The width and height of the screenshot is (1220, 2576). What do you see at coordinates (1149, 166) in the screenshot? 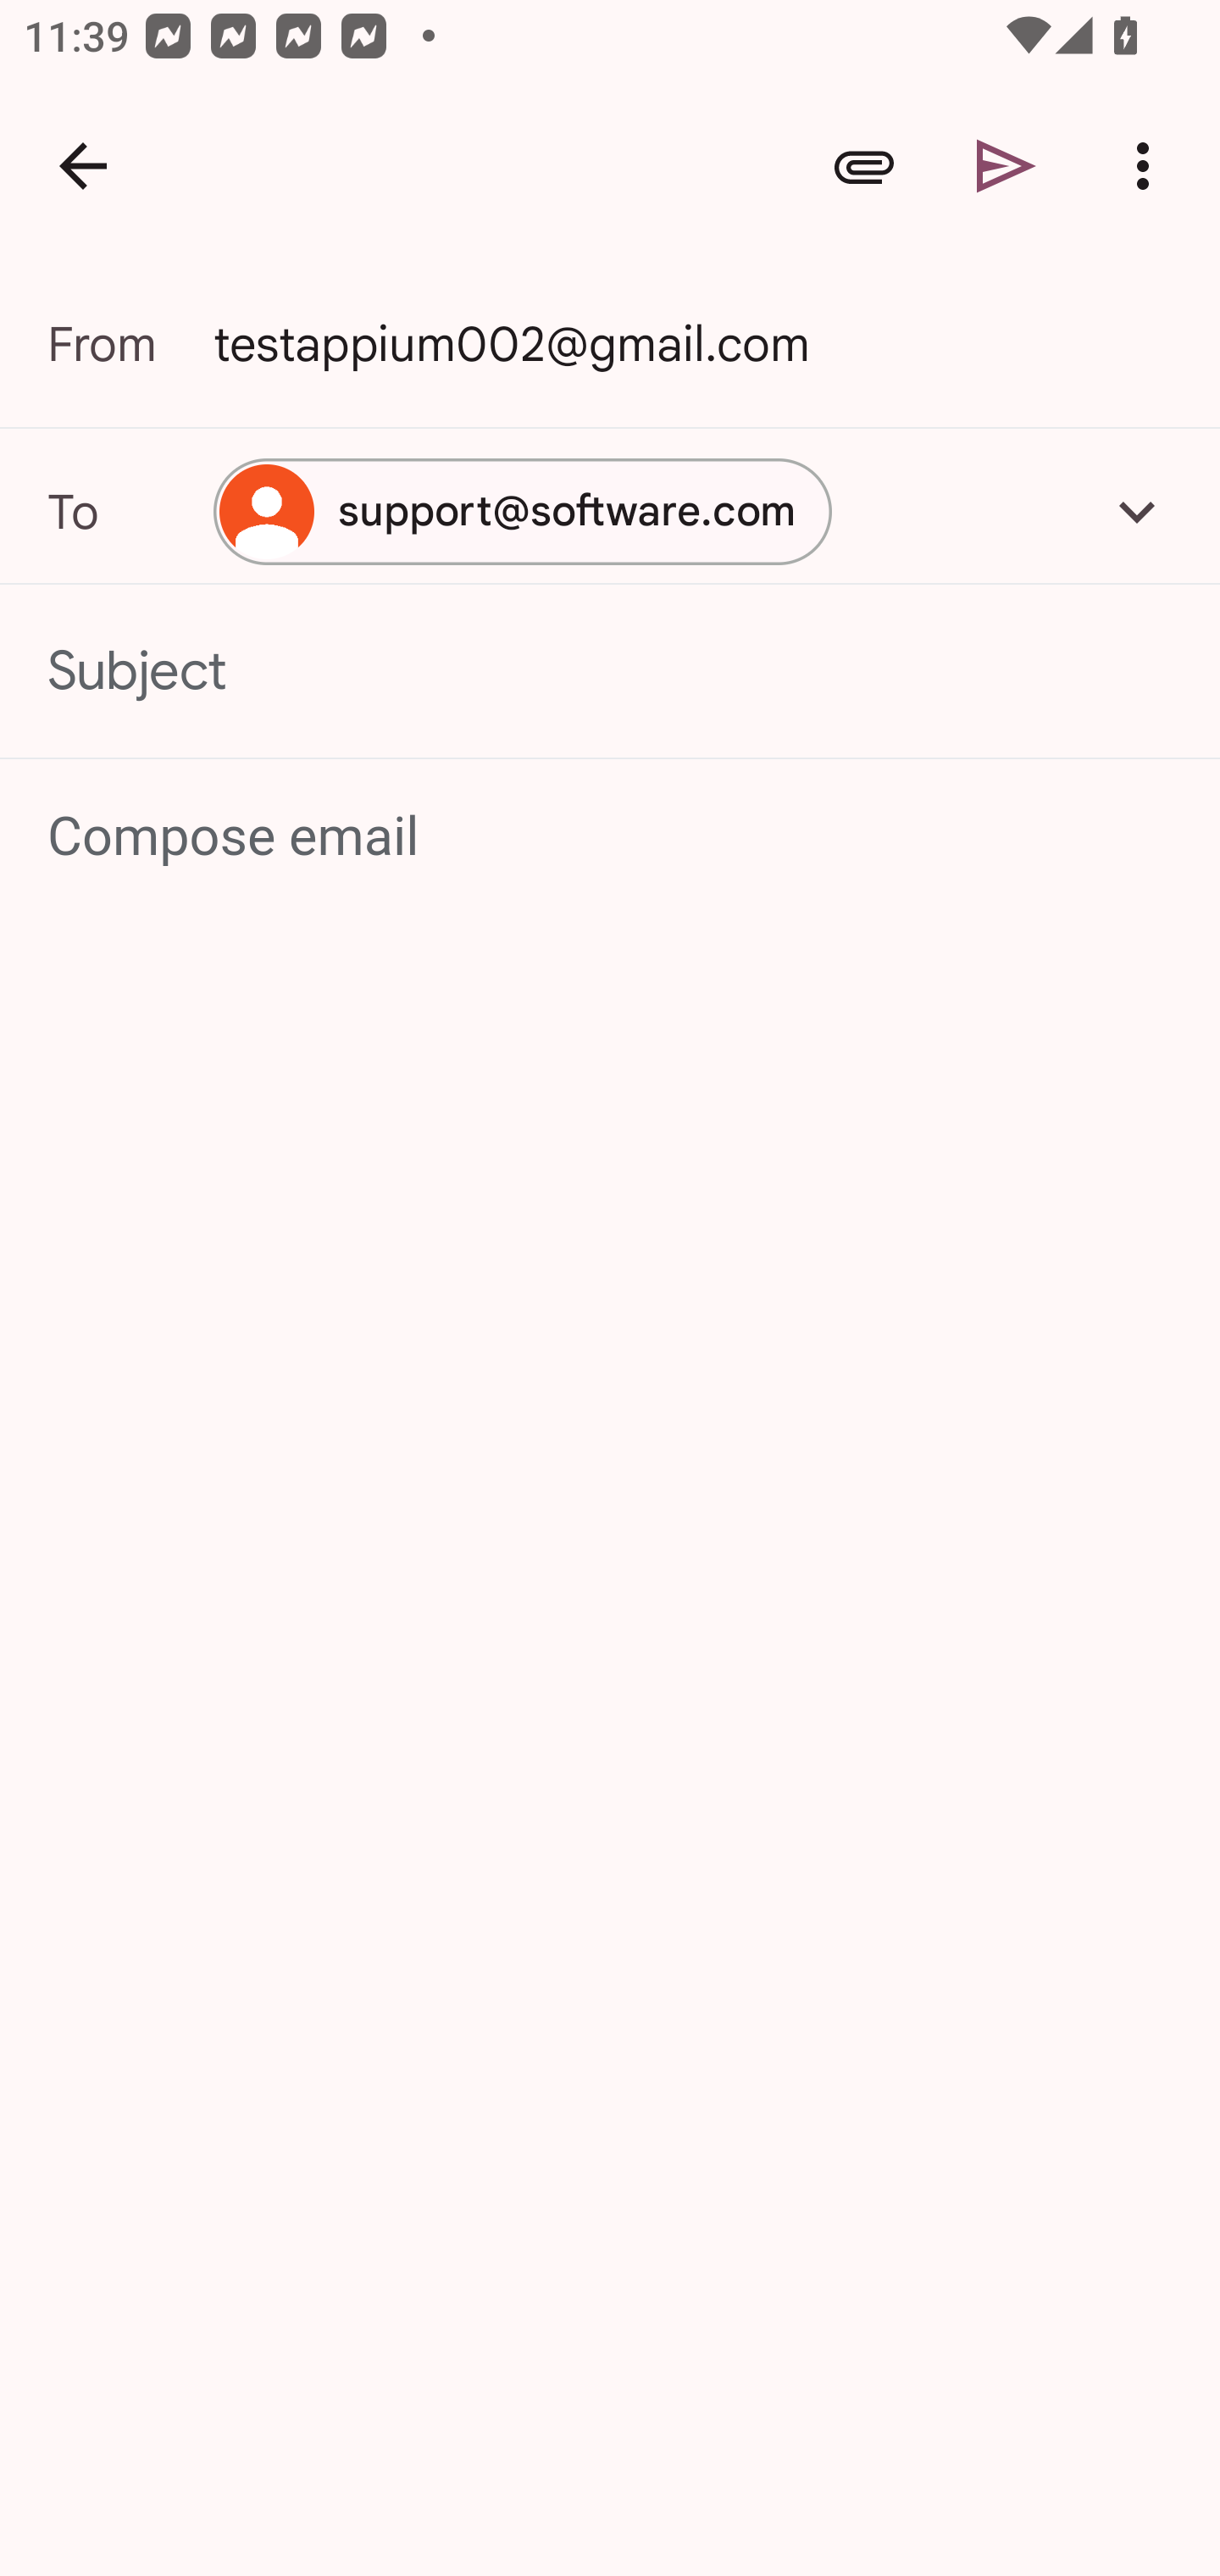
I see `More options` at bounding box center [1149, 166].